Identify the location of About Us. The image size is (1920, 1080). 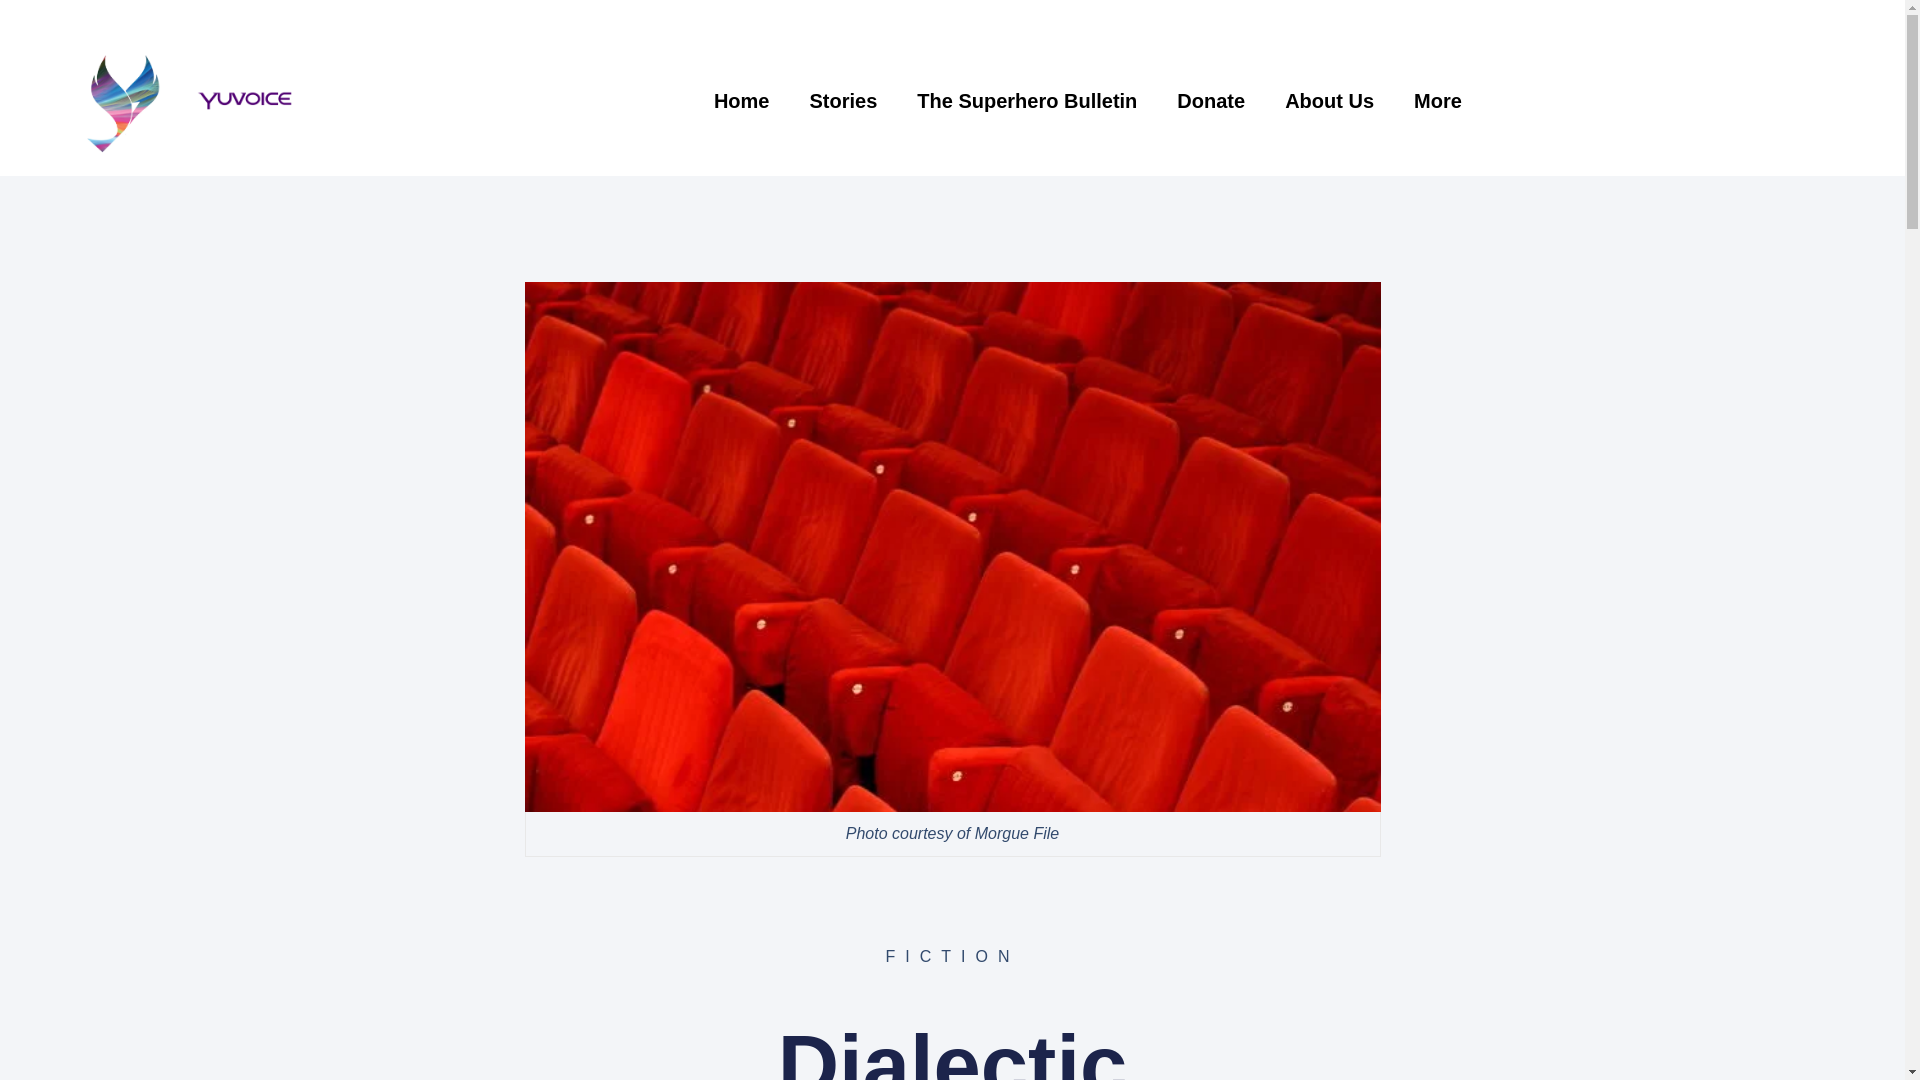
(1329, 100).